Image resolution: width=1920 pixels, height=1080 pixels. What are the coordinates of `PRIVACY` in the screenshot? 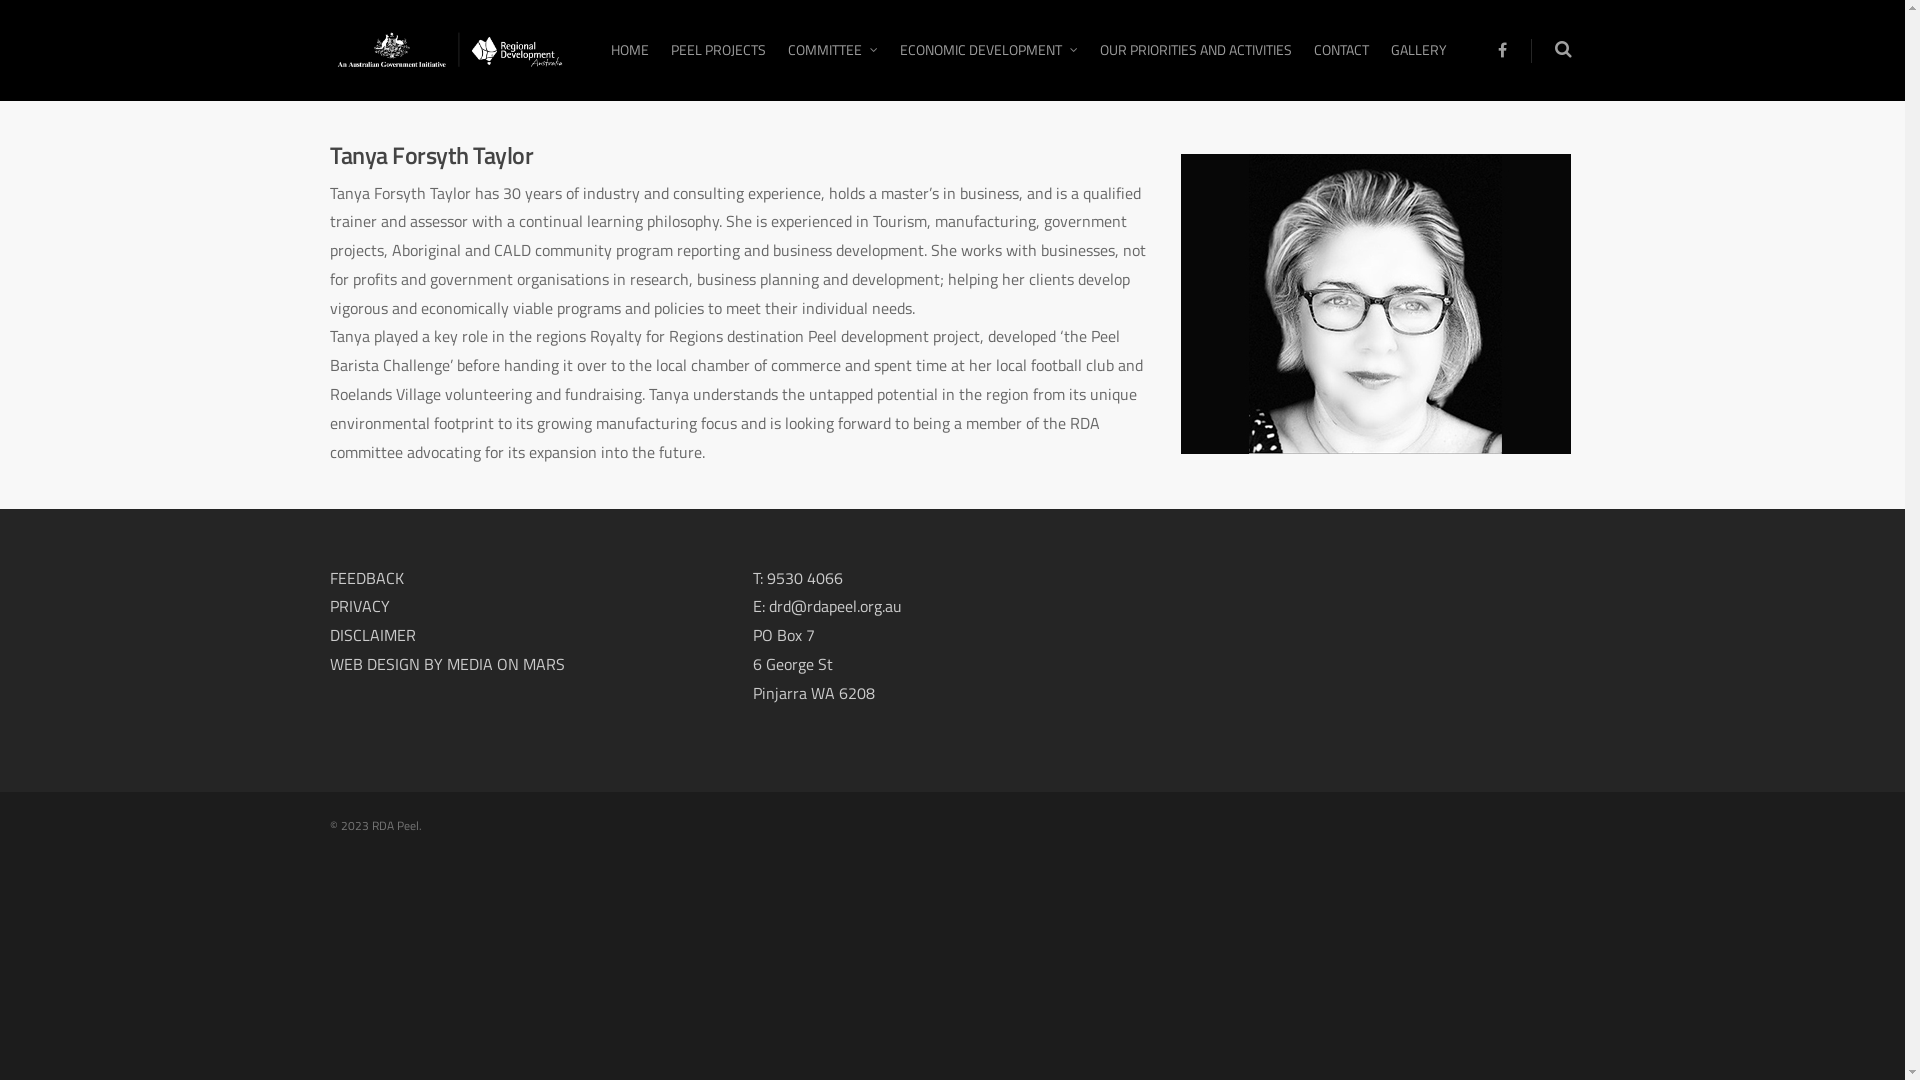 It's located at (360, 606).